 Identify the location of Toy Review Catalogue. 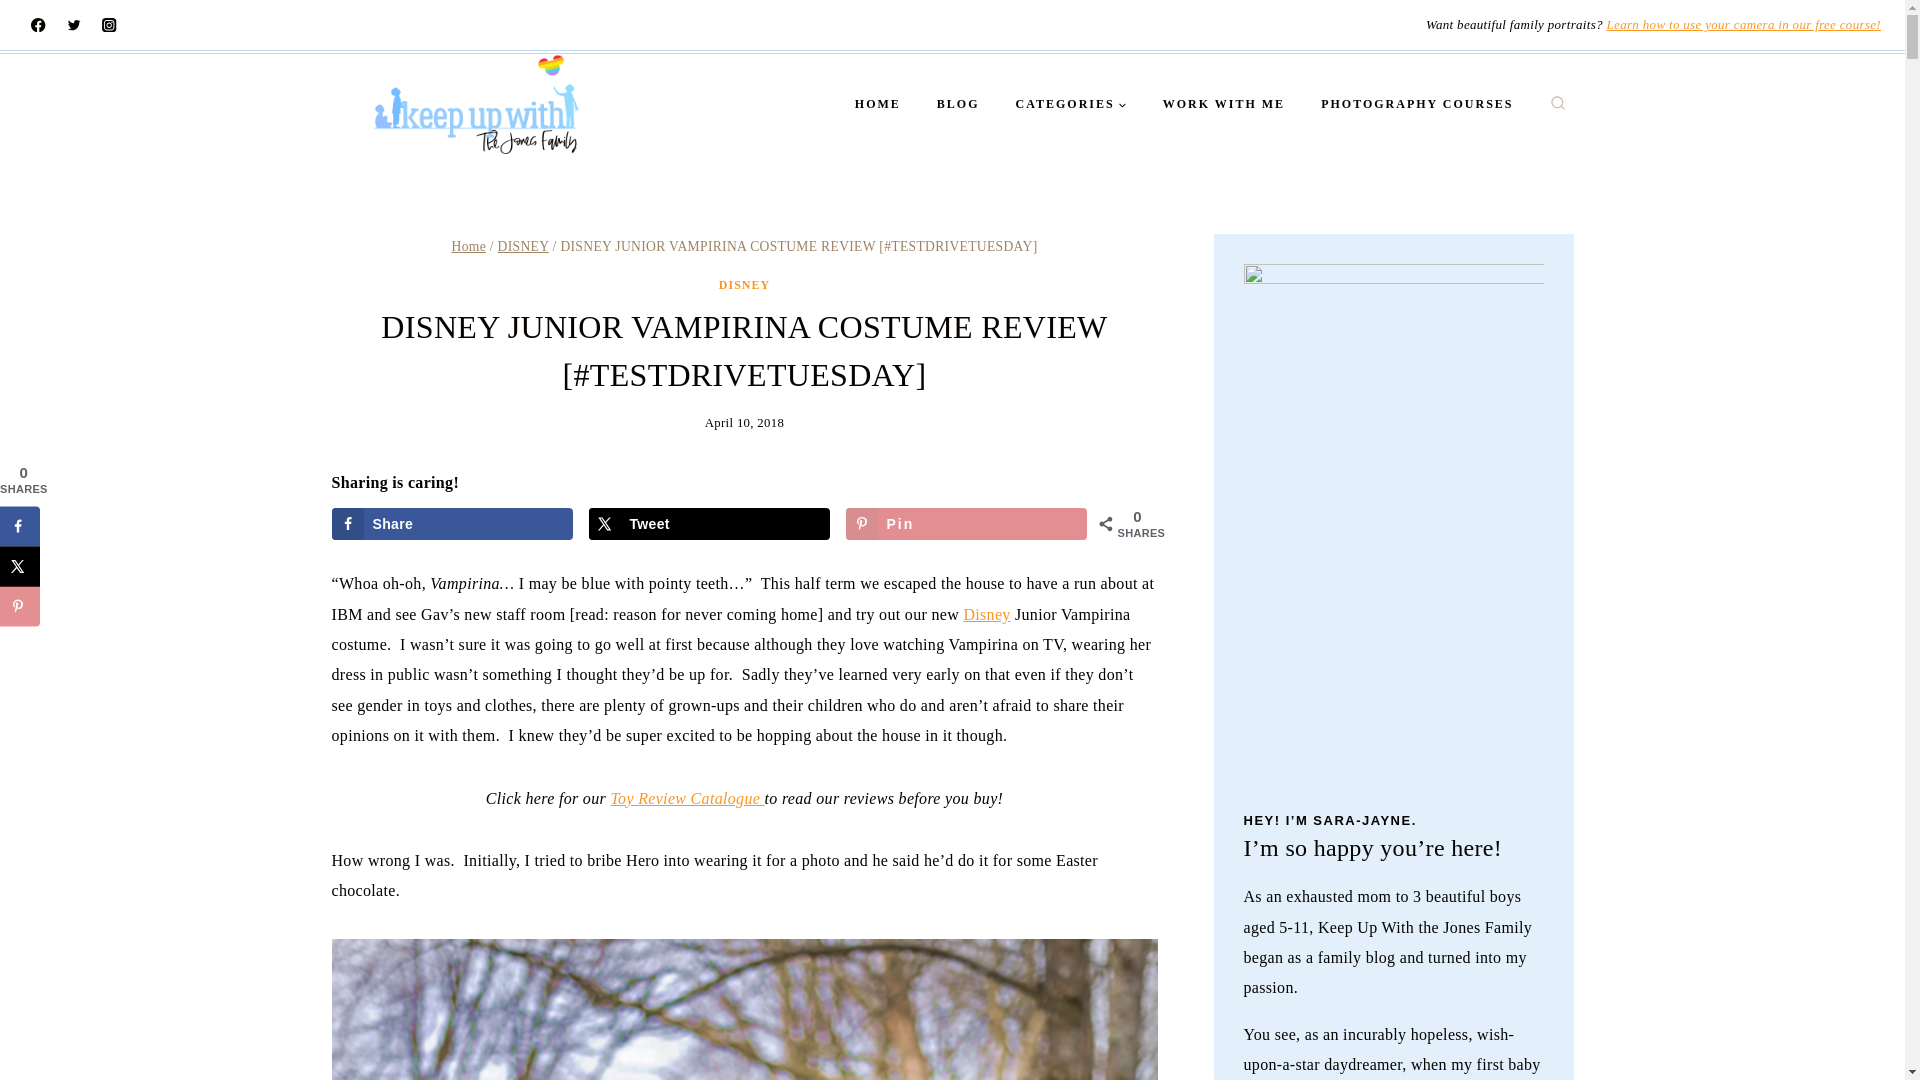
(687, 798).